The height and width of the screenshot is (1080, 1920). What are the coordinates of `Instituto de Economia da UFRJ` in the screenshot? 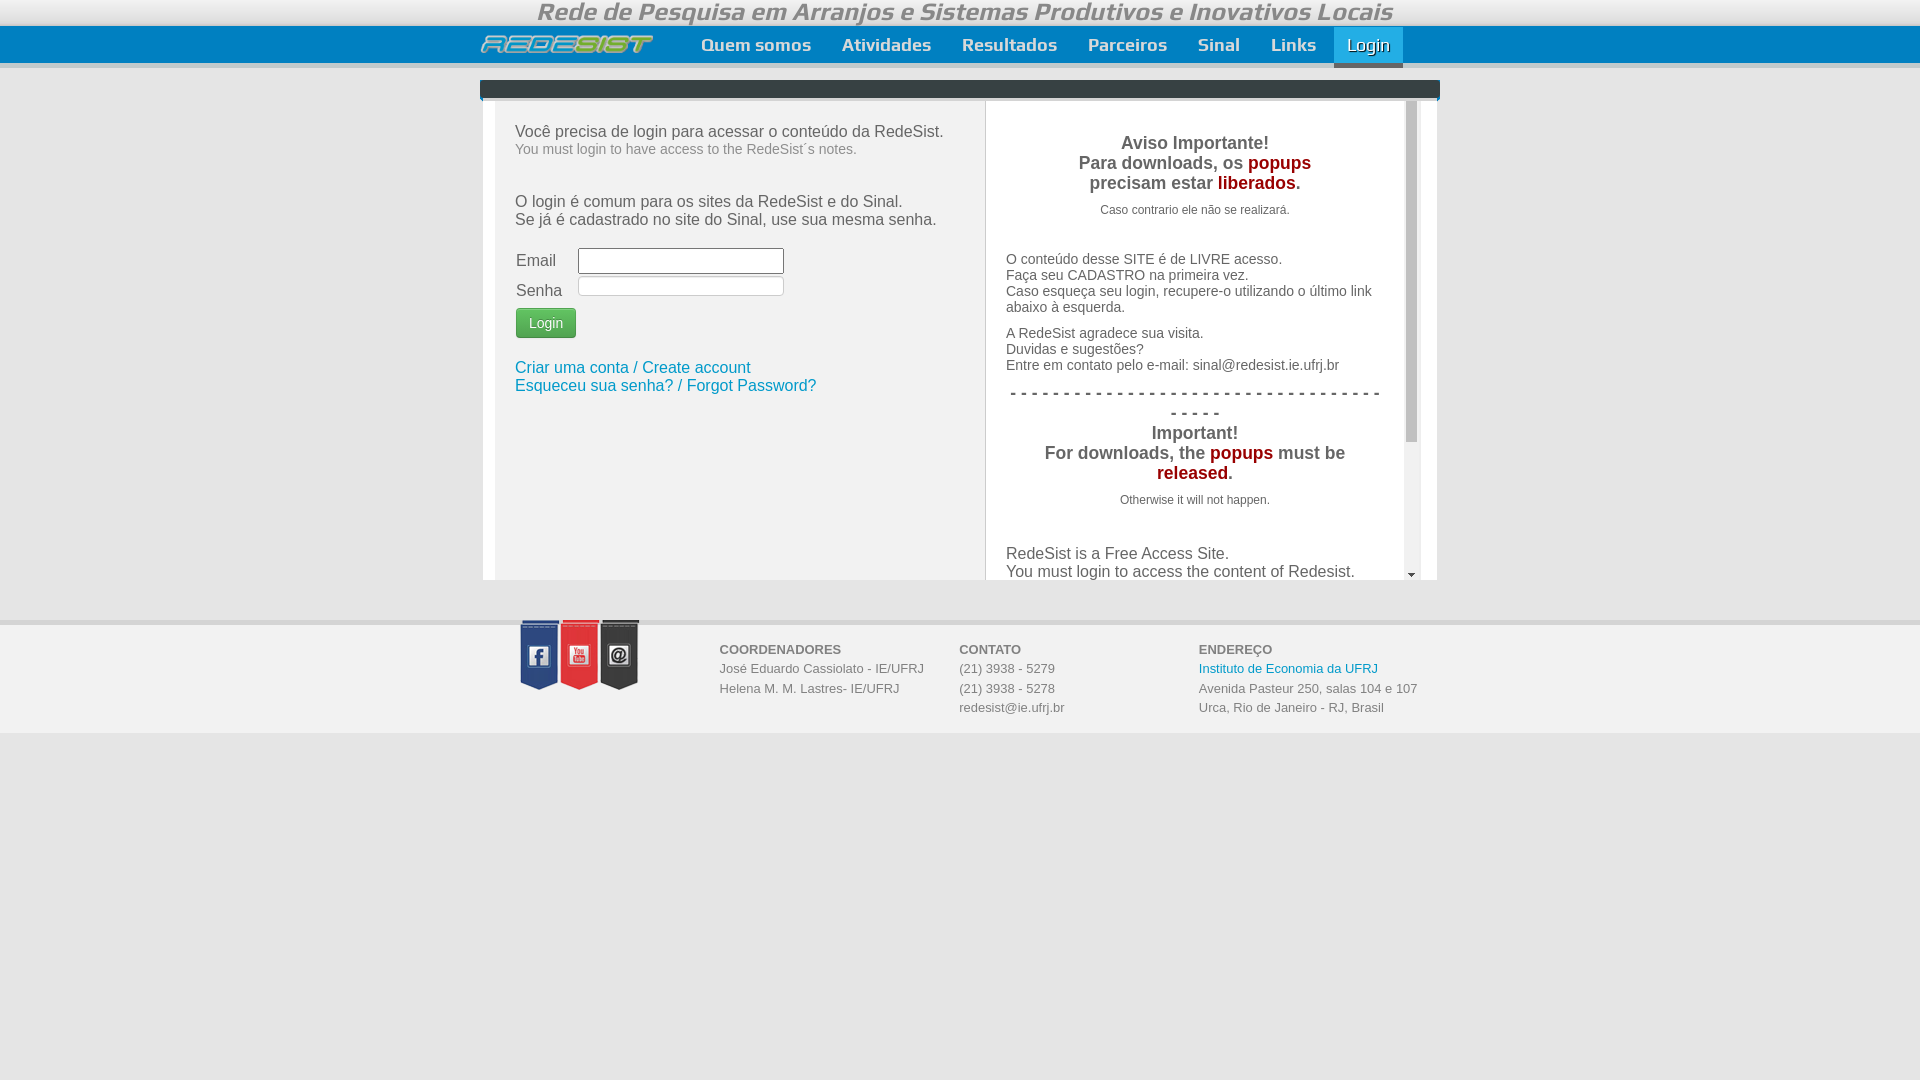 It's located at (1288, 668).